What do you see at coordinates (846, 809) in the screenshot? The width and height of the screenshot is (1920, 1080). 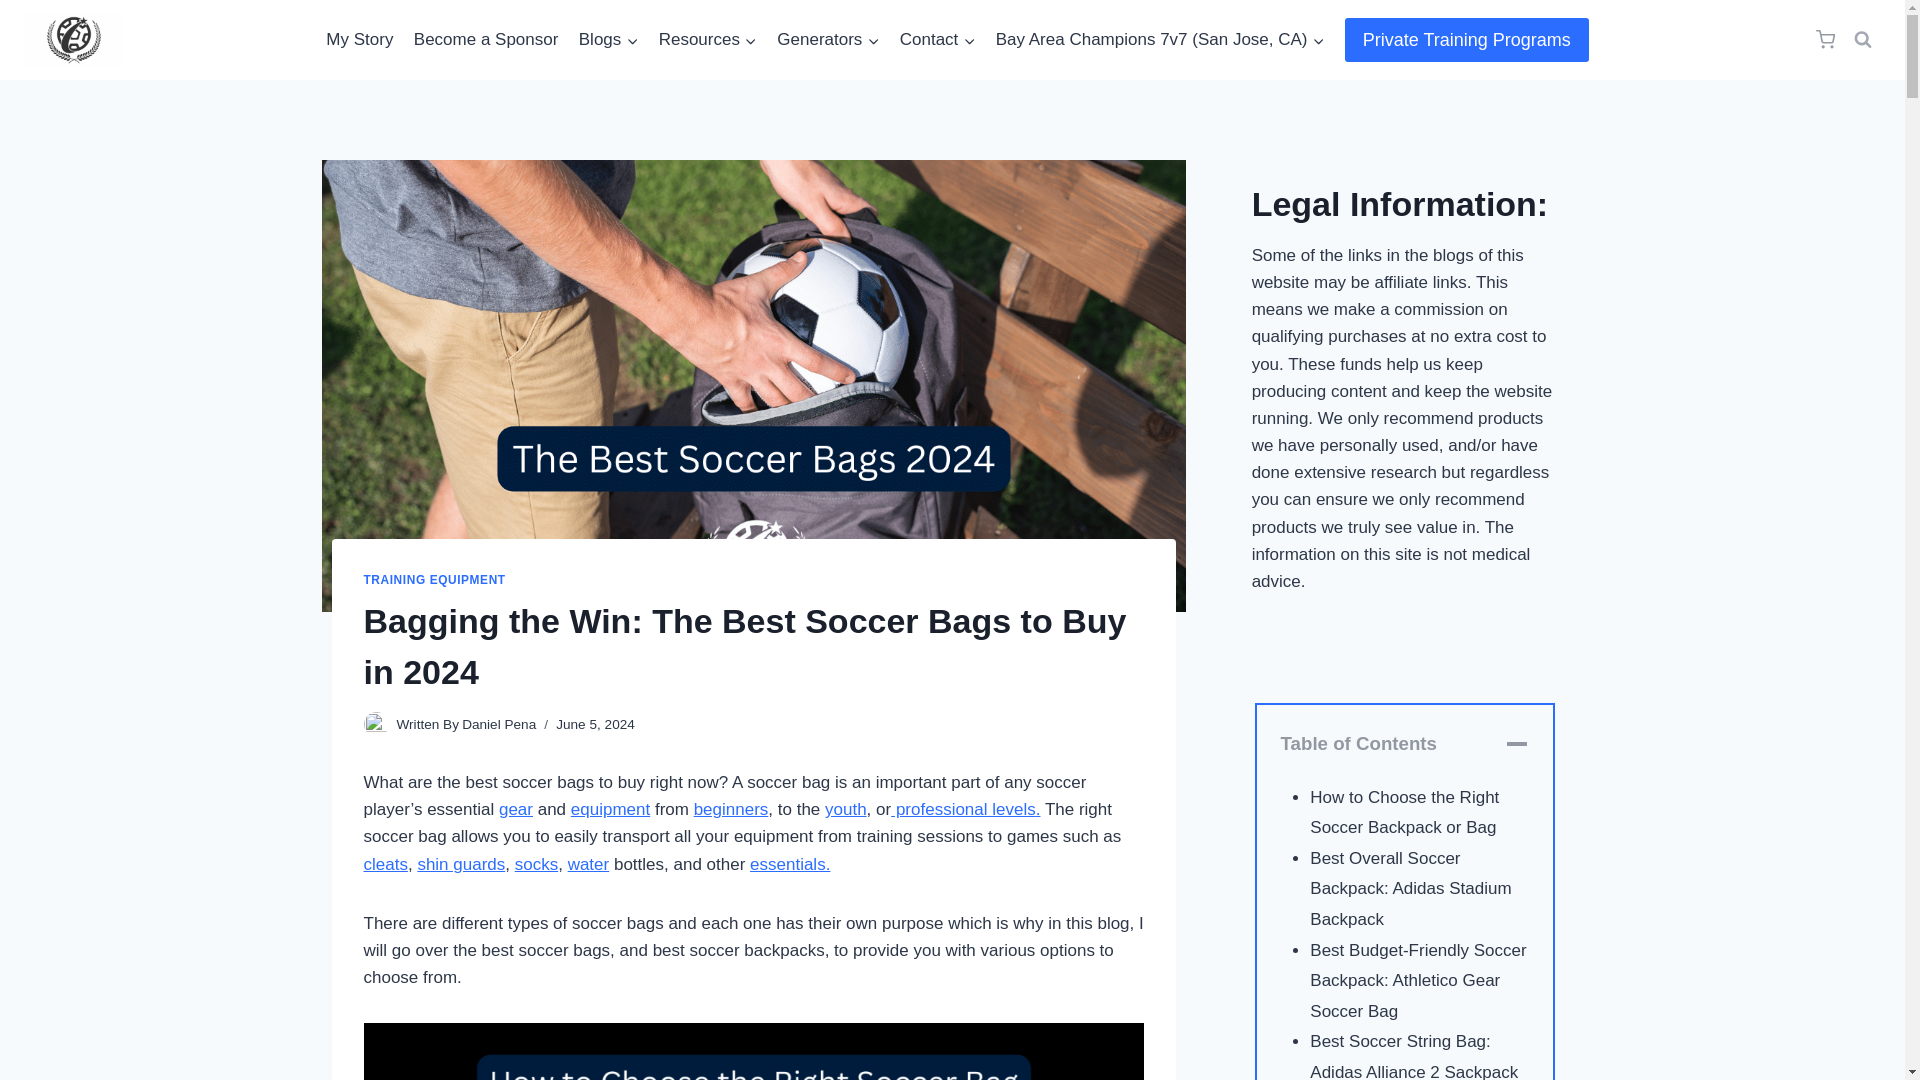 I see `youth` at bounding box center [846, 809].